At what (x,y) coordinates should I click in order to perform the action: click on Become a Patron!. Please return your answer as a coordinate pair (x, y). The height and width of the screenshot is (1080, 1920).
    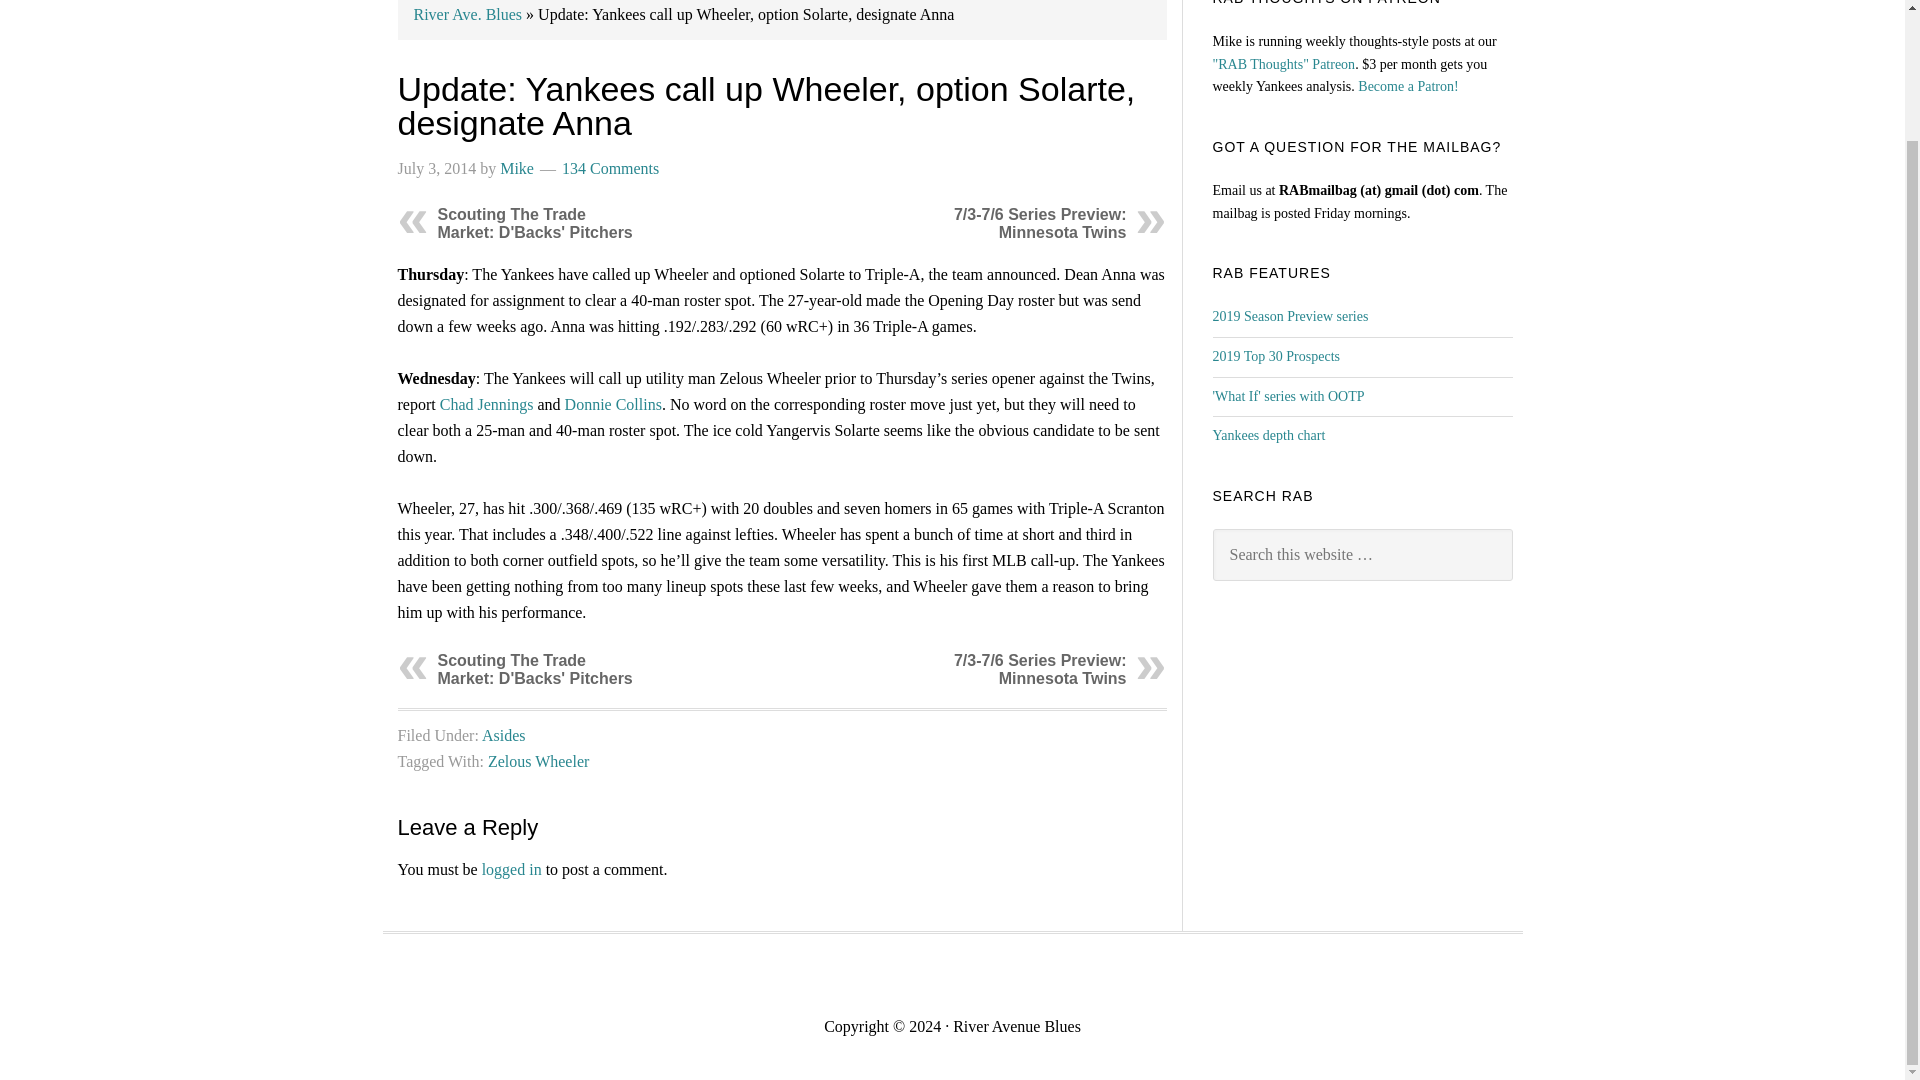
    Looking at the image, I should click on (1407, 86).